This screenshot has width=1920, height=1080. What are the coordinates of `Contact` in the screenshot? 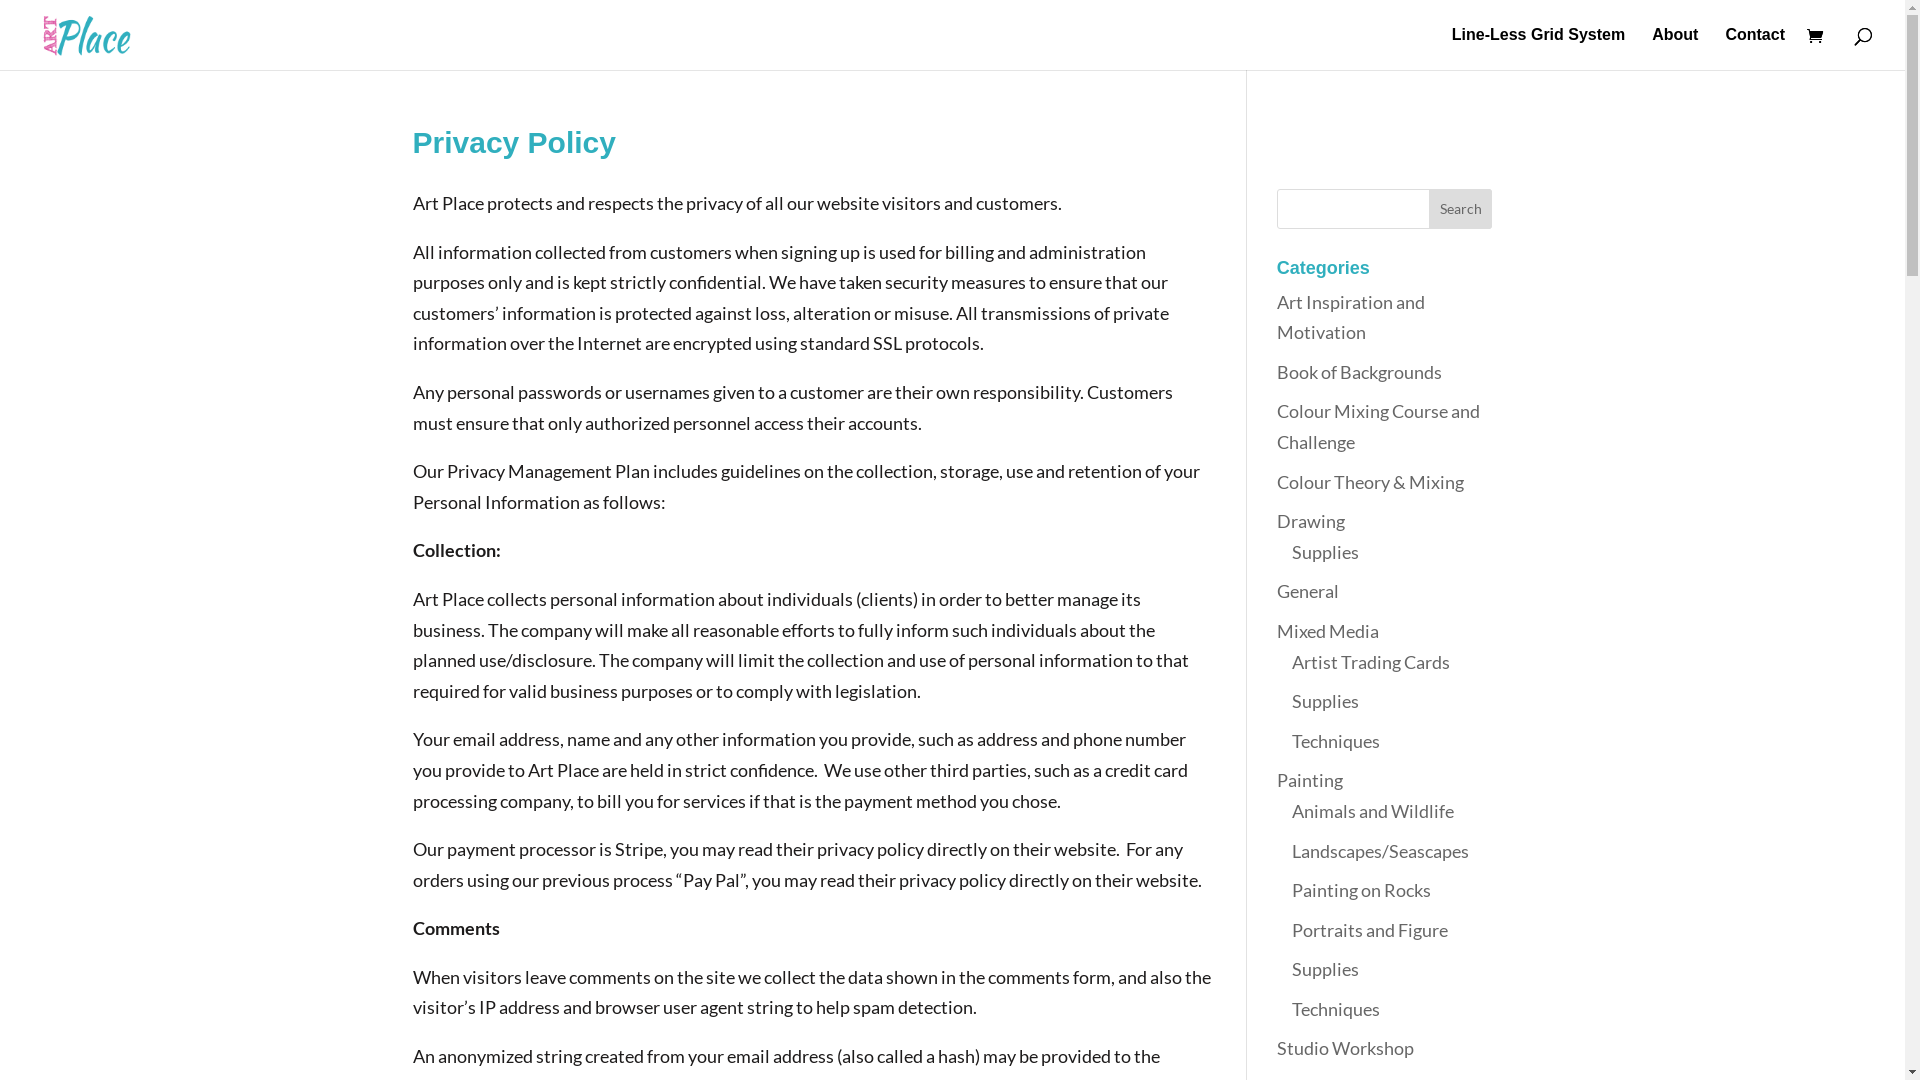 It's located at (1755, 49).